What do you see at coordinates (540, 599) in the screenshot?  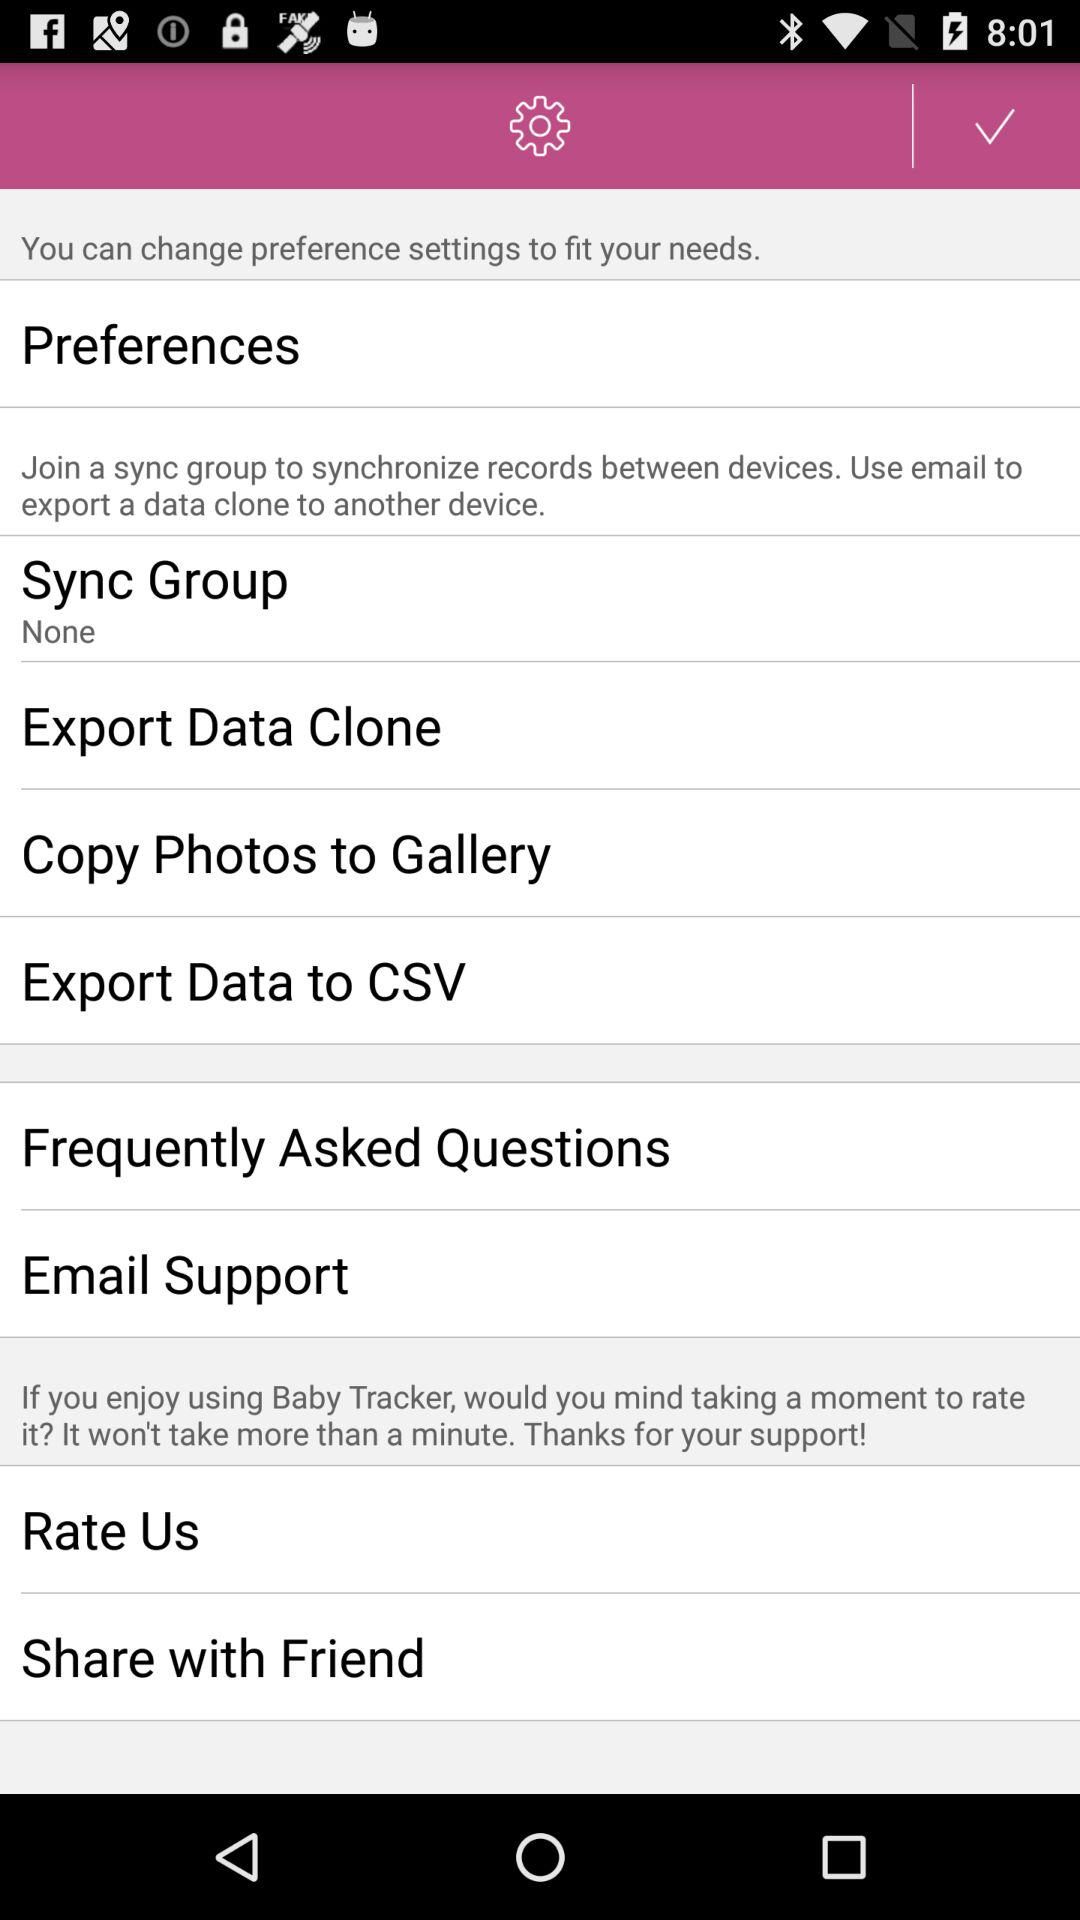 I see `join a sync group` at bounding box center [540, 599].